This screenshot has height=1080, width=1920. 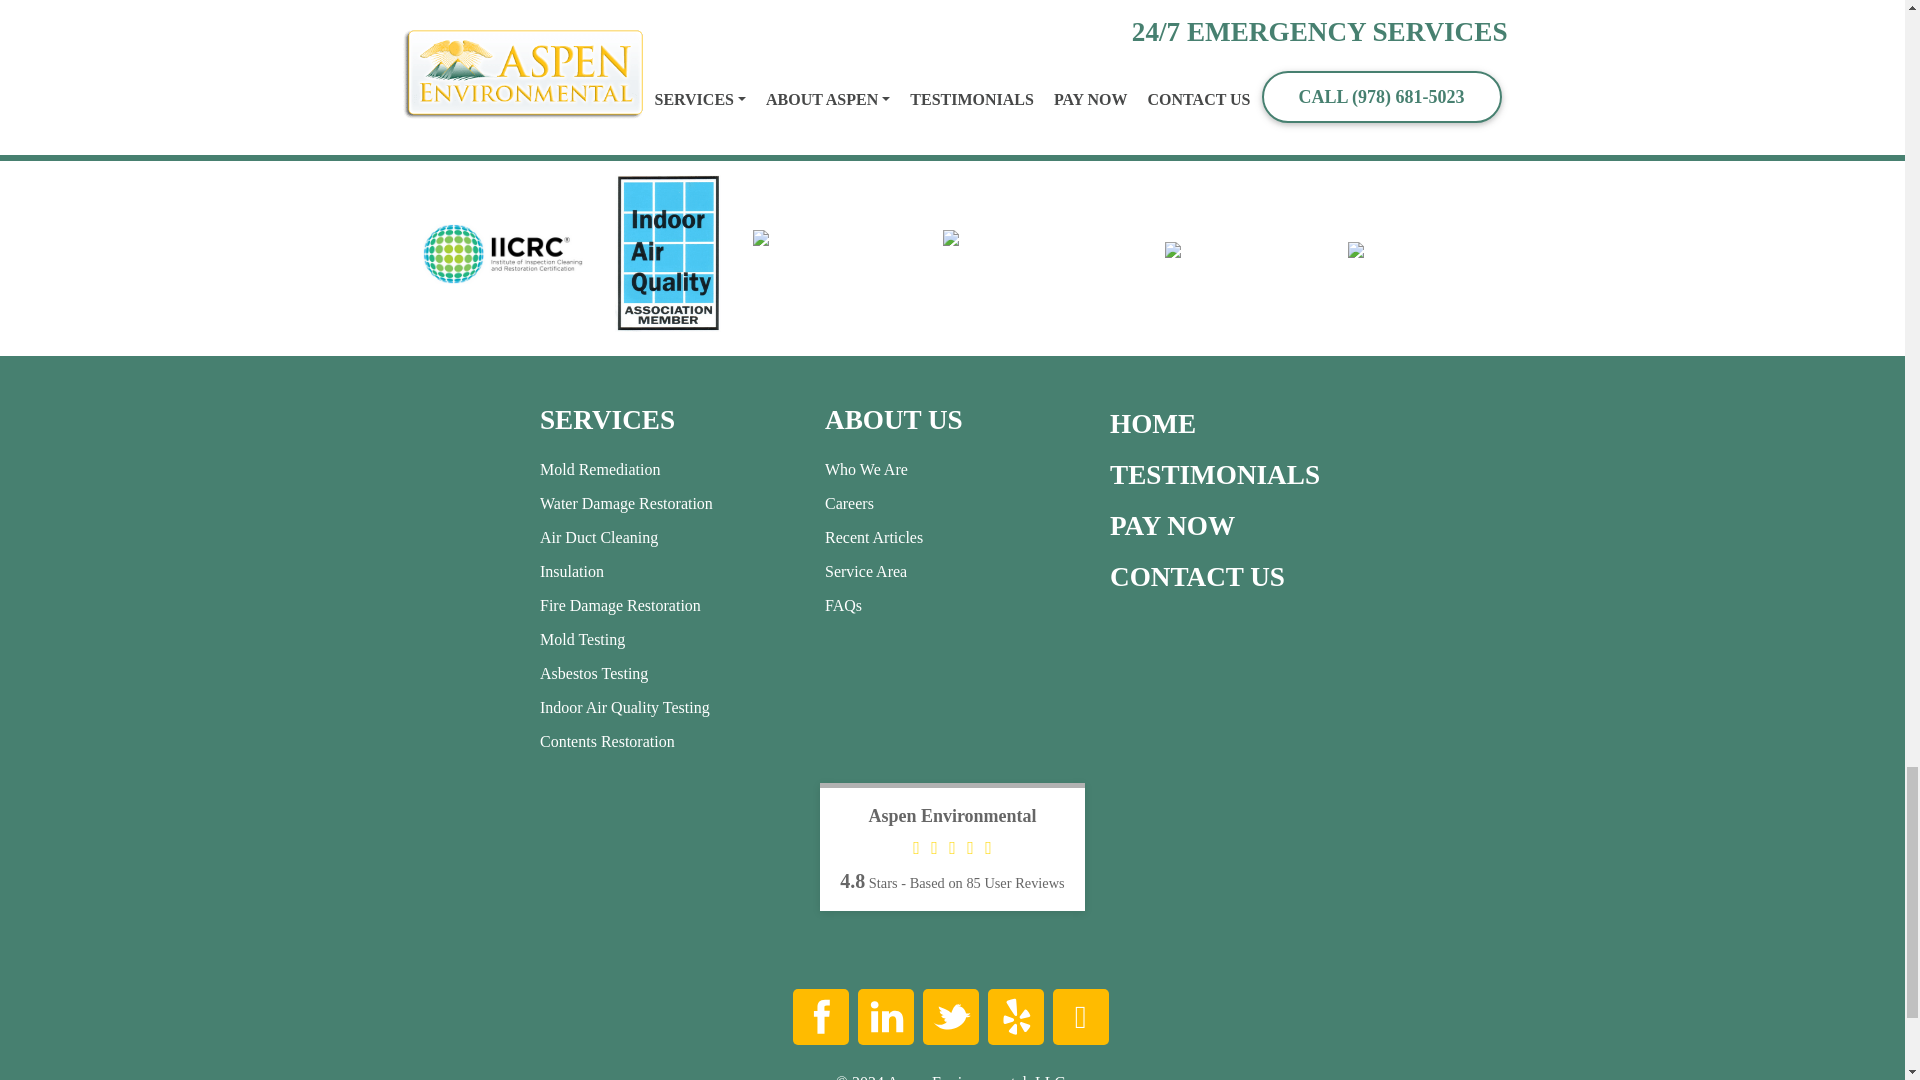 What do you see at coordinates (475, 1) in the screenshot?
I see `AeroSeal duct sealing` at bounding box center [475, 1].